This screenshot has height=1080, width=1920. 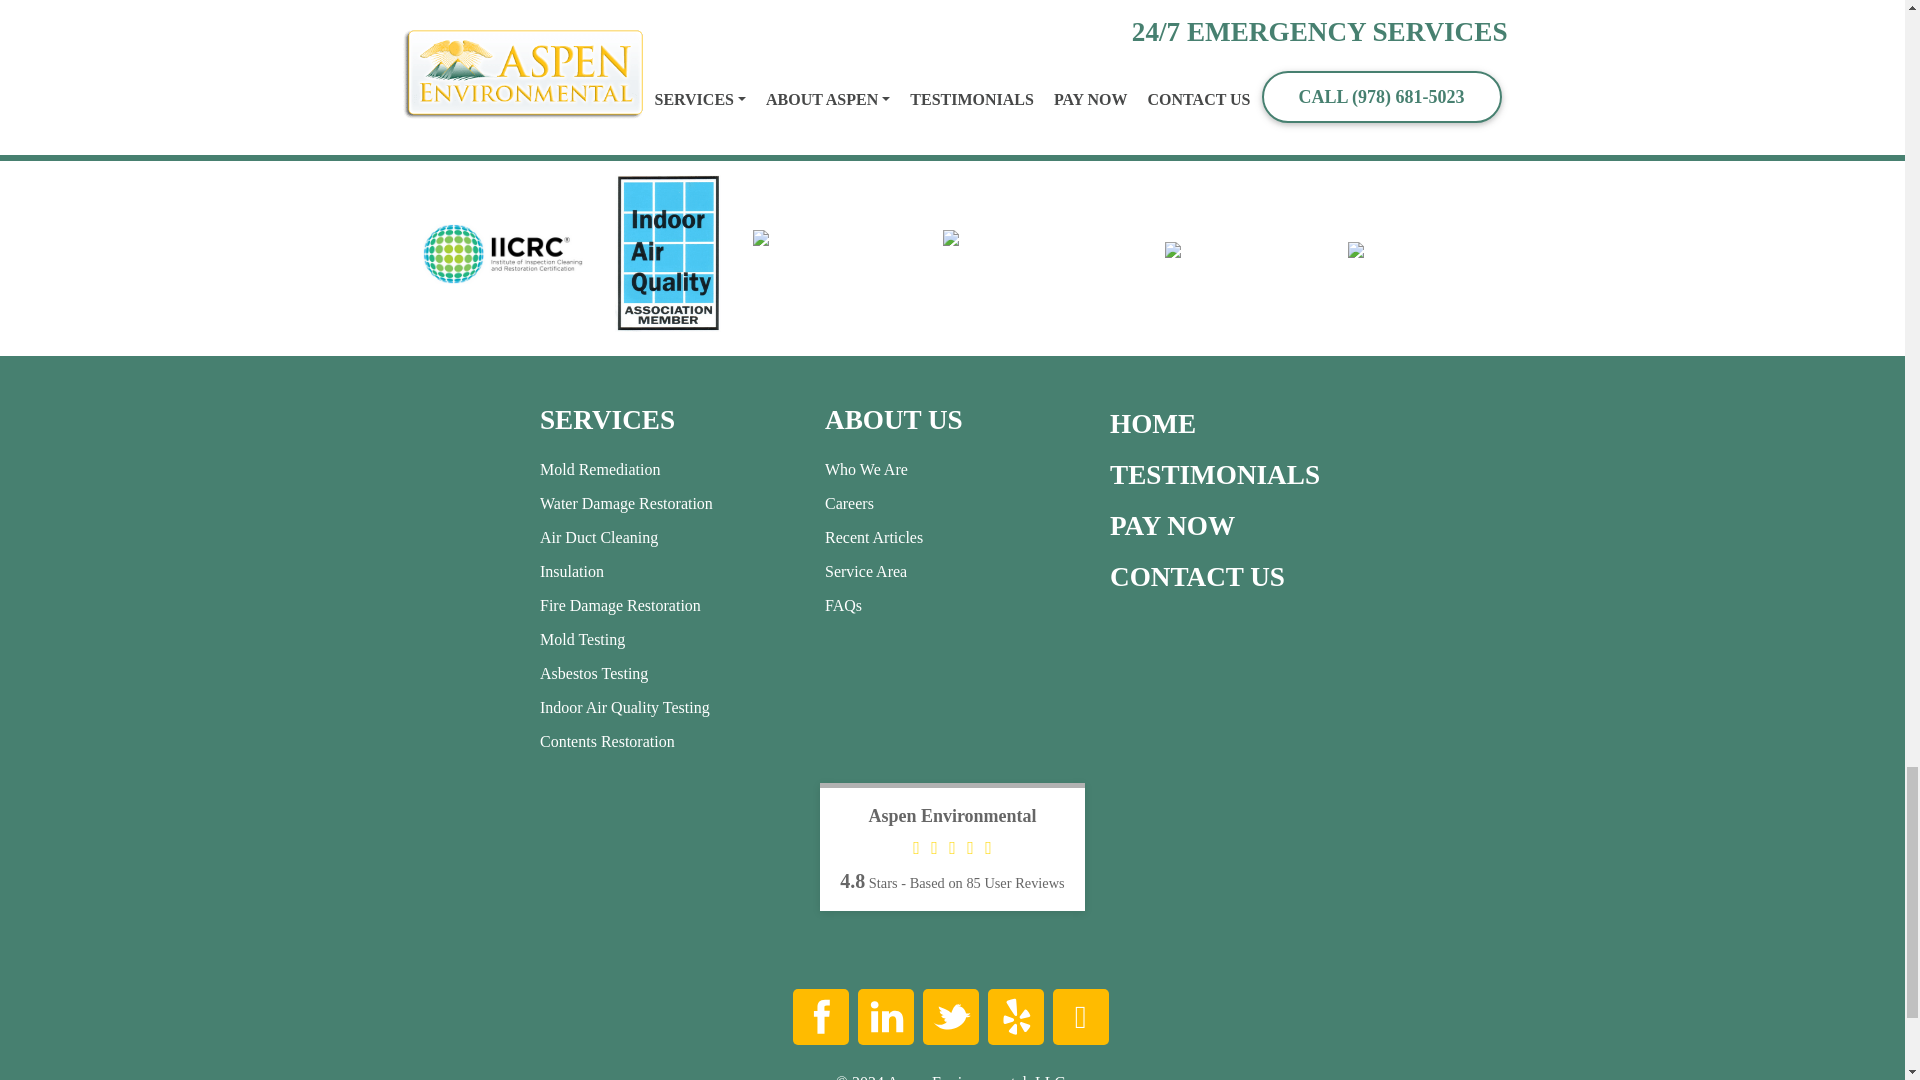 What do you see at coordinates (475, 1) in the screenshot?
I see `AeroSeal duct sealing` at bounding box center [475, 1].